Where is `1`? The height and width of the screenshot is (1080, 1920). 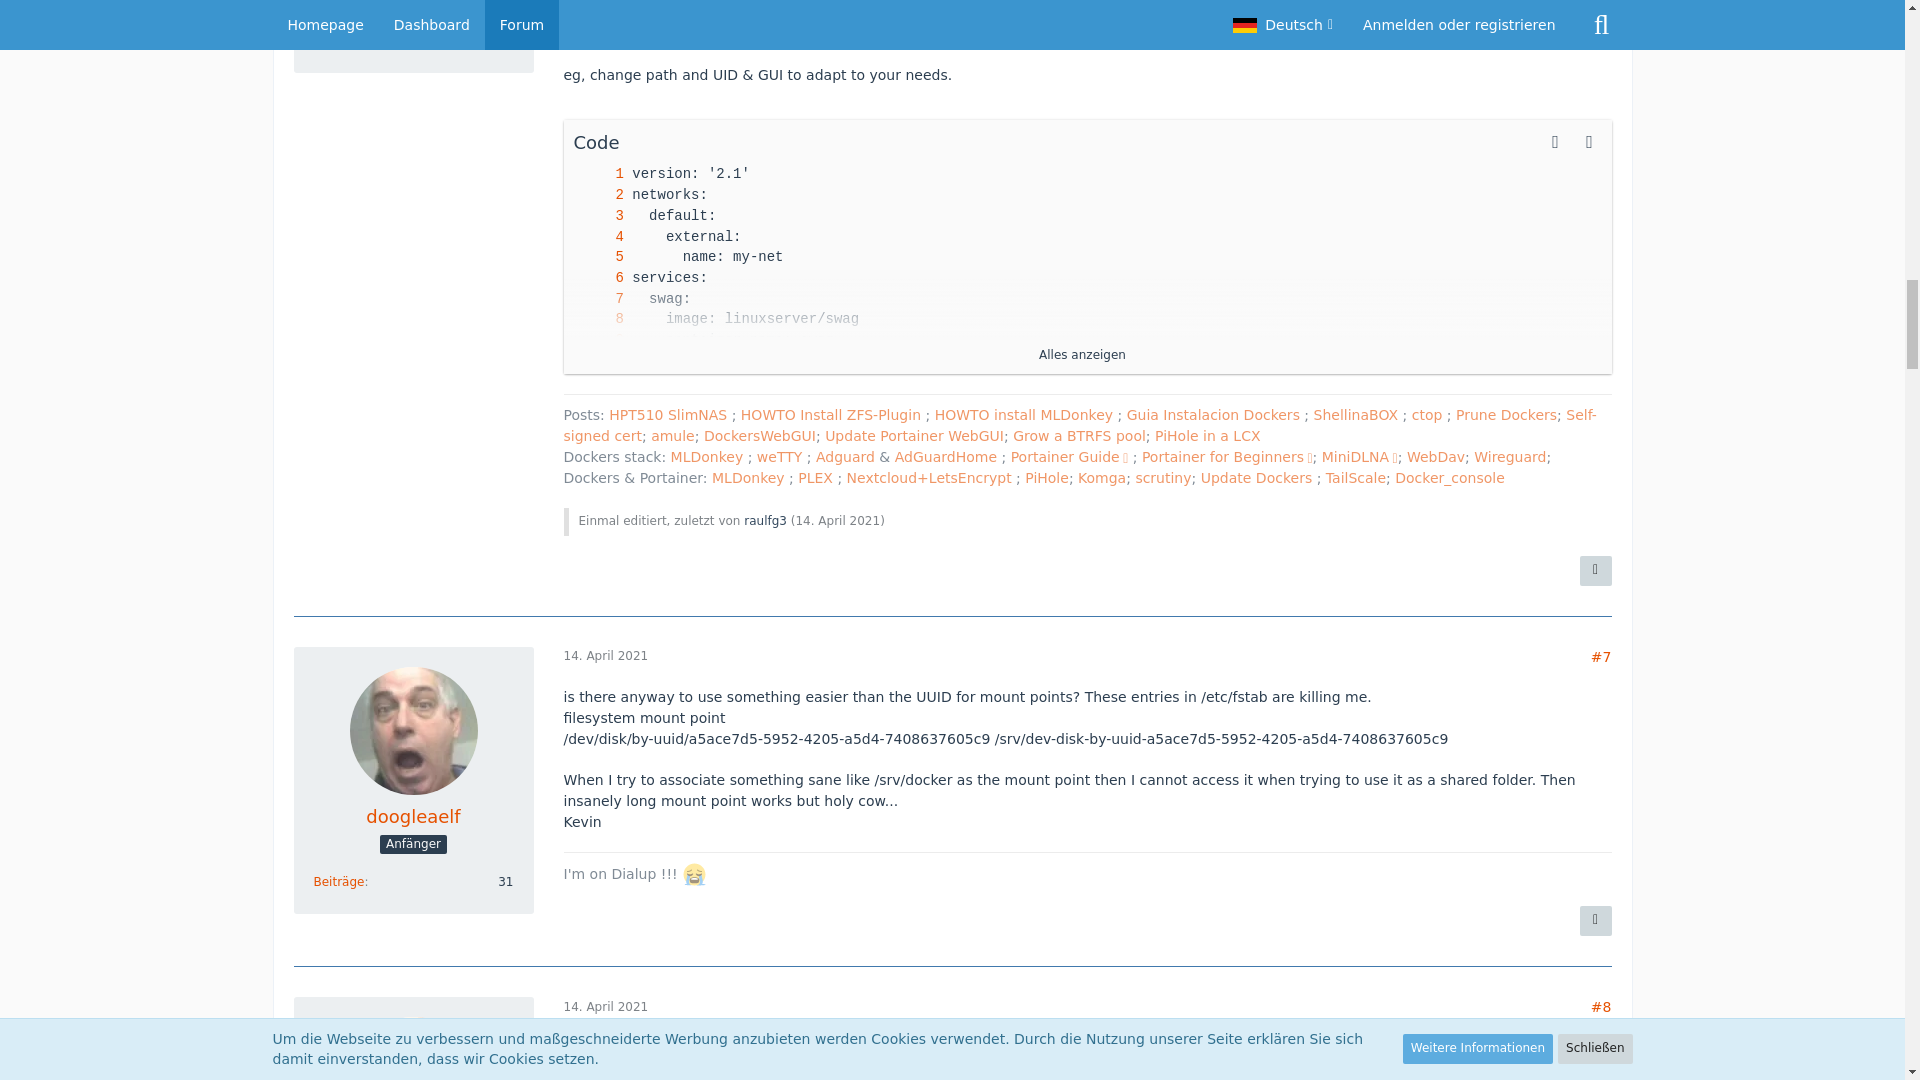 1 is located at coordinates (599, 174).